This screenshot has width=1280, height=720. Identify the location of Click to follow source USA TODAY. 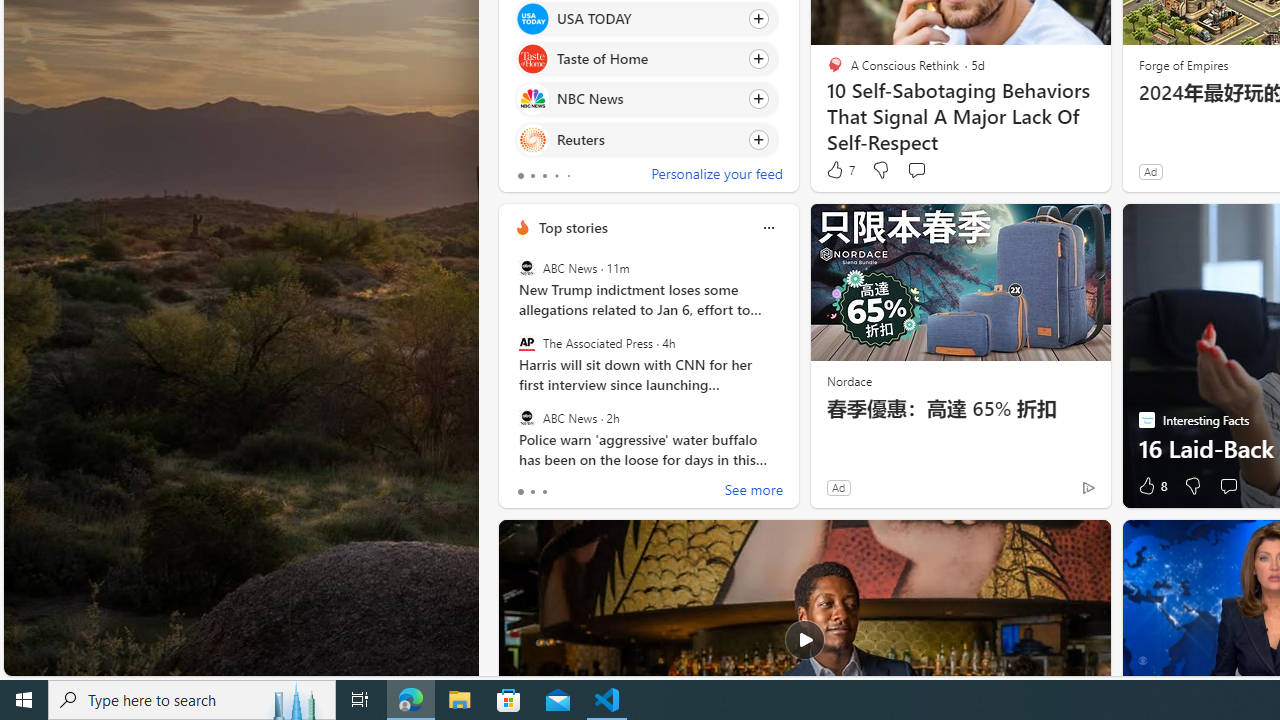
(646, 18).